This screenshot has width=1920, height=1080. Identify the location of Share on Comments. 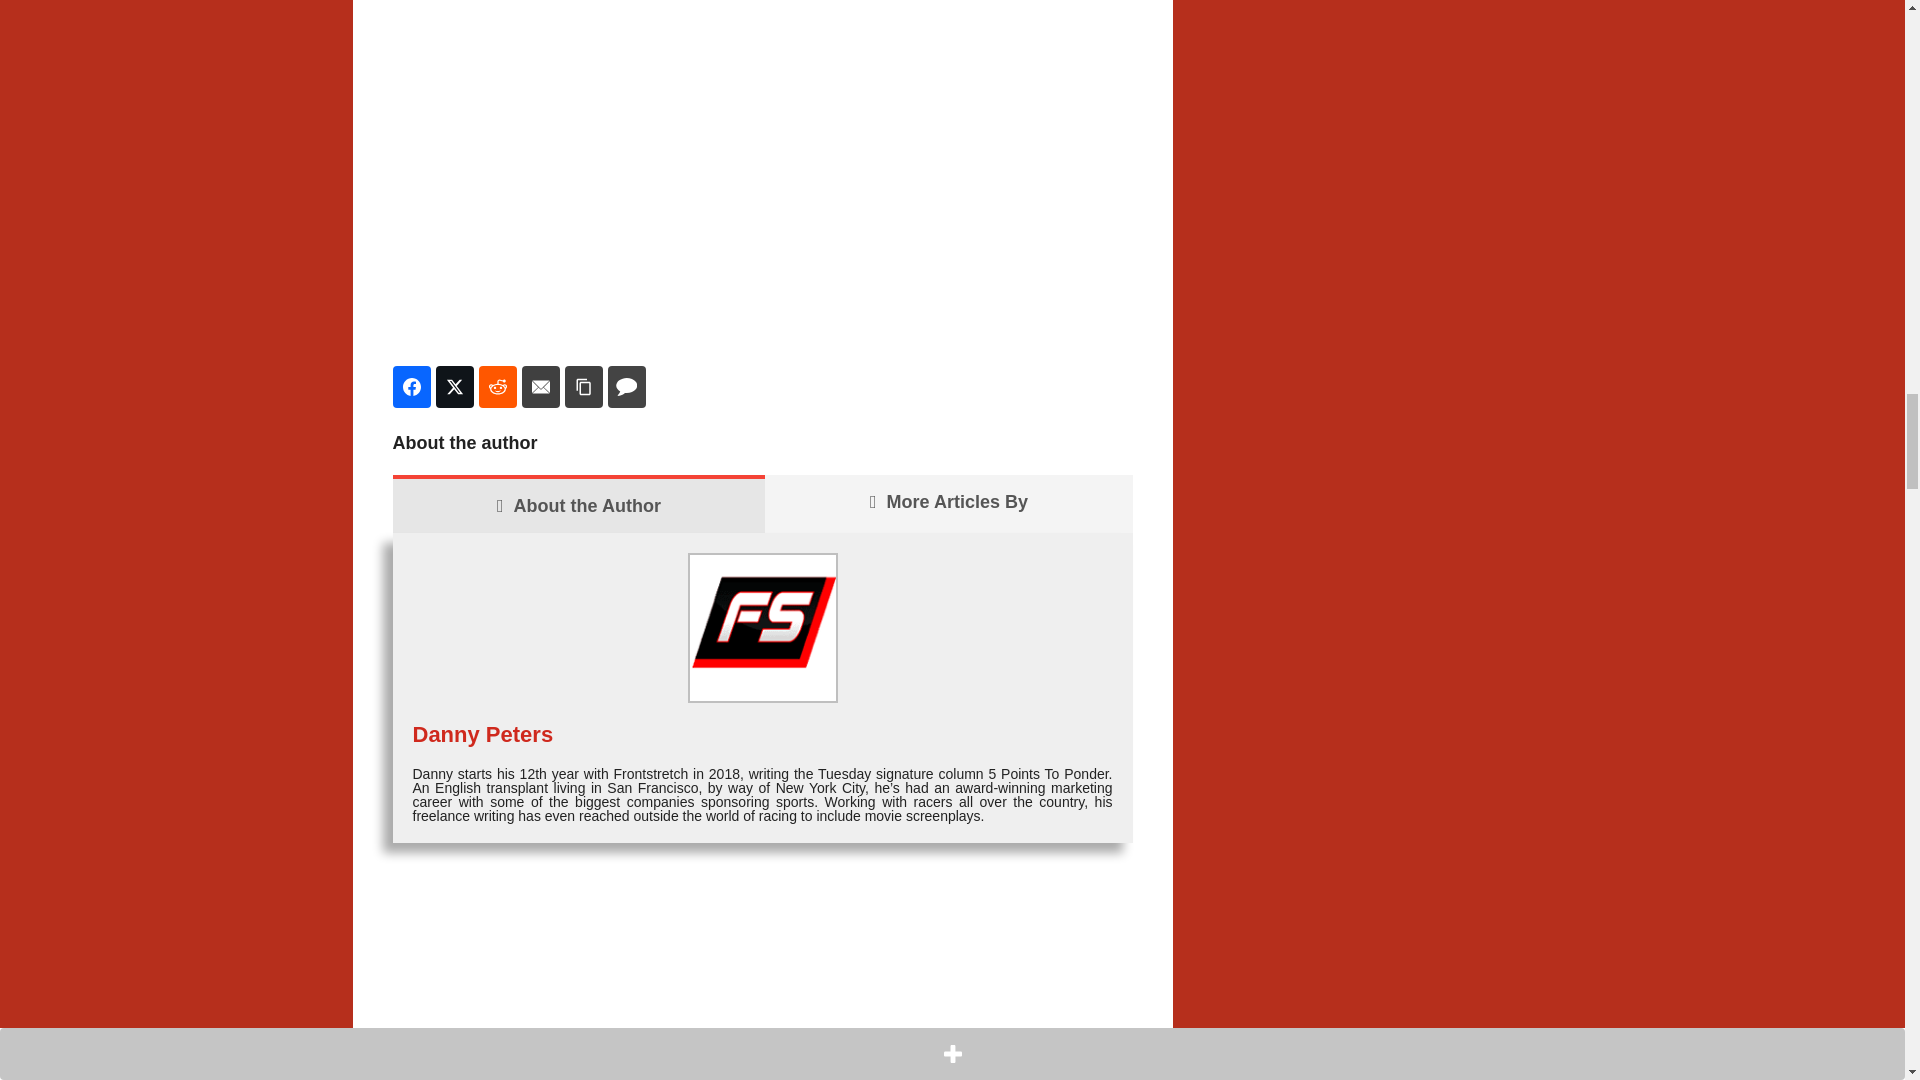
(626, 387).